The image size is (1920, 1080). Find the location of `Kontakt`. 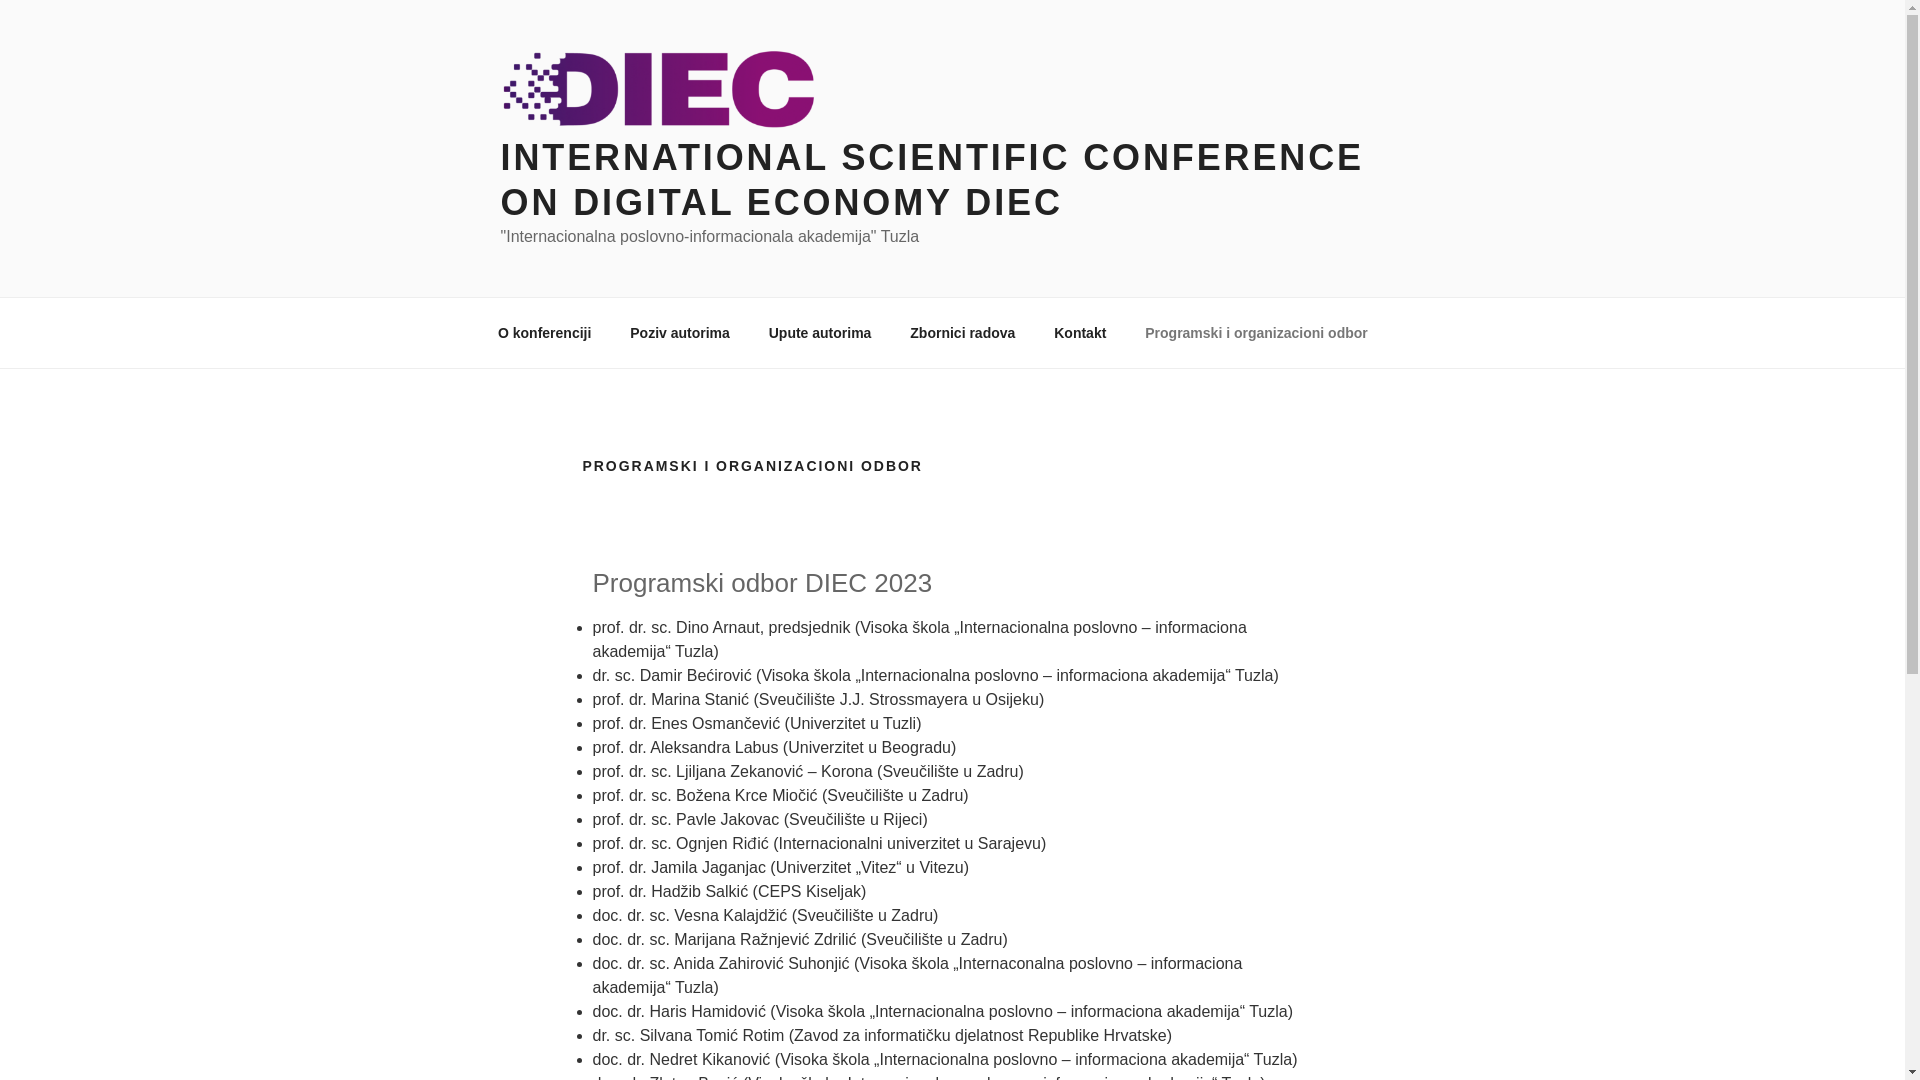

Kontakt is located at coordinates (1080, 332).